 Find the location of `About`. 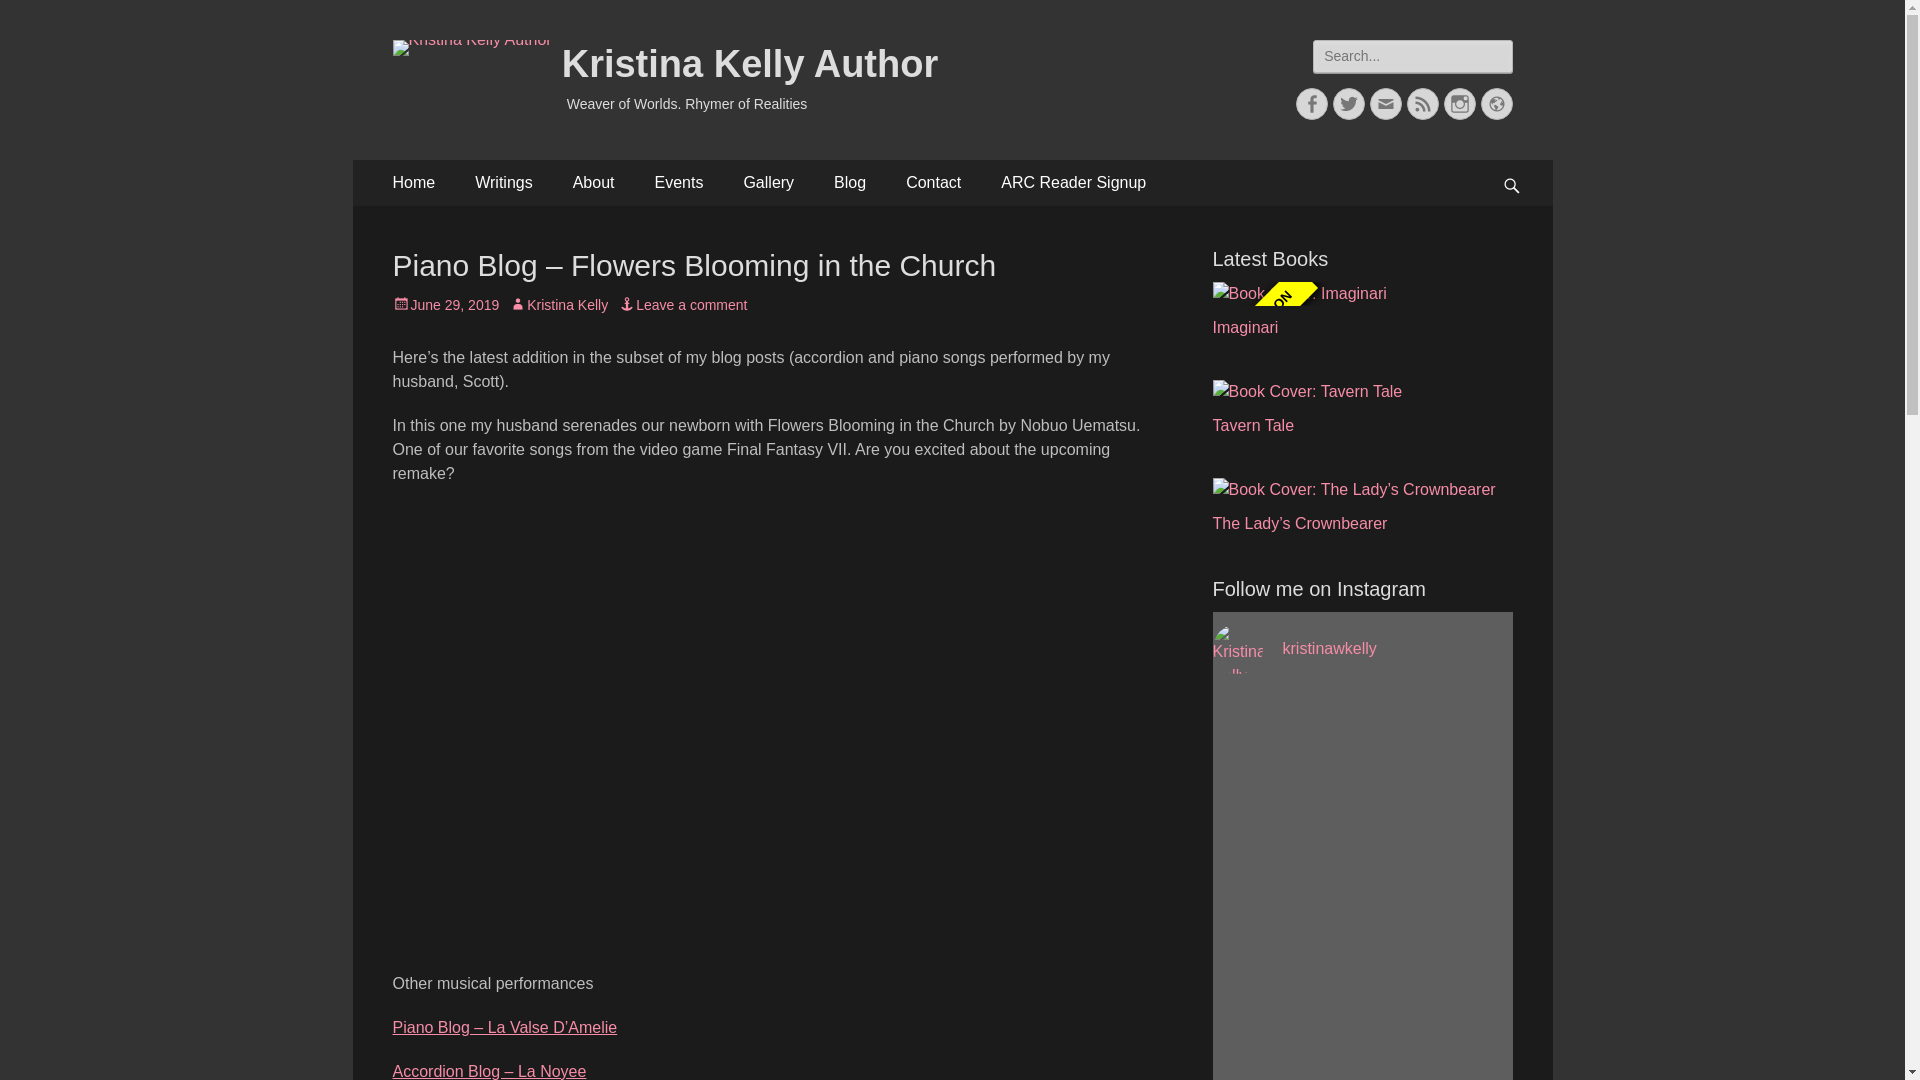

About is located at coordinates (594, 182).